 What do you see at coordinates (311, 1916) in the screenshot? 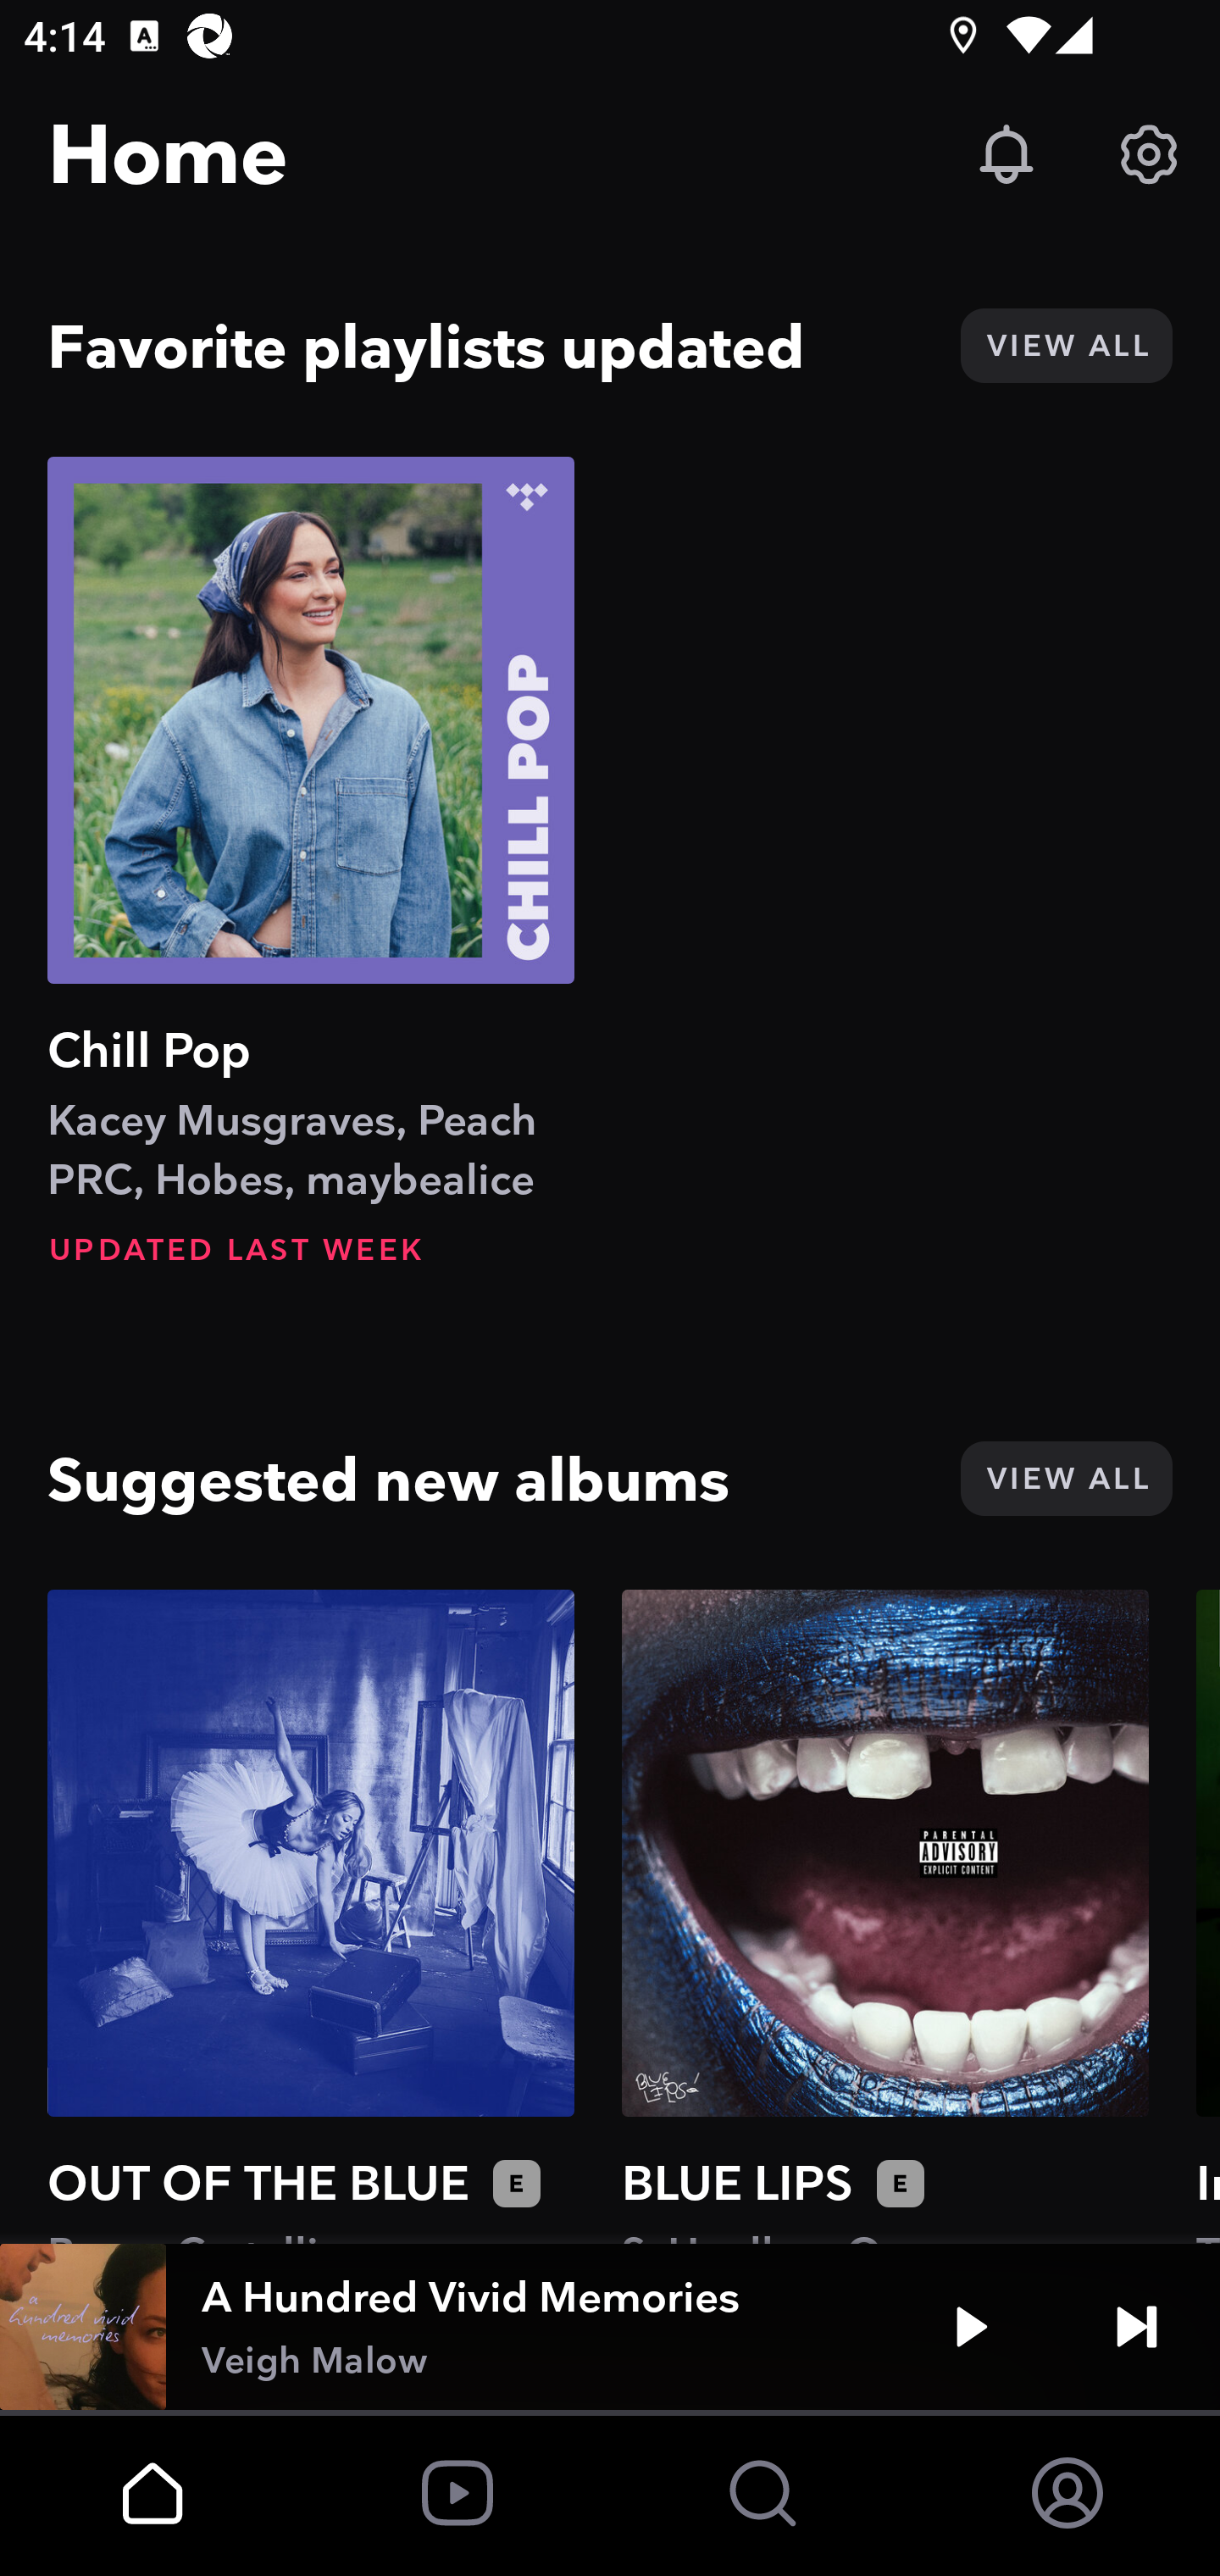
I see `OUT OF THE BLUE Brynn Cartelli` at bounding box center [311, 1916].